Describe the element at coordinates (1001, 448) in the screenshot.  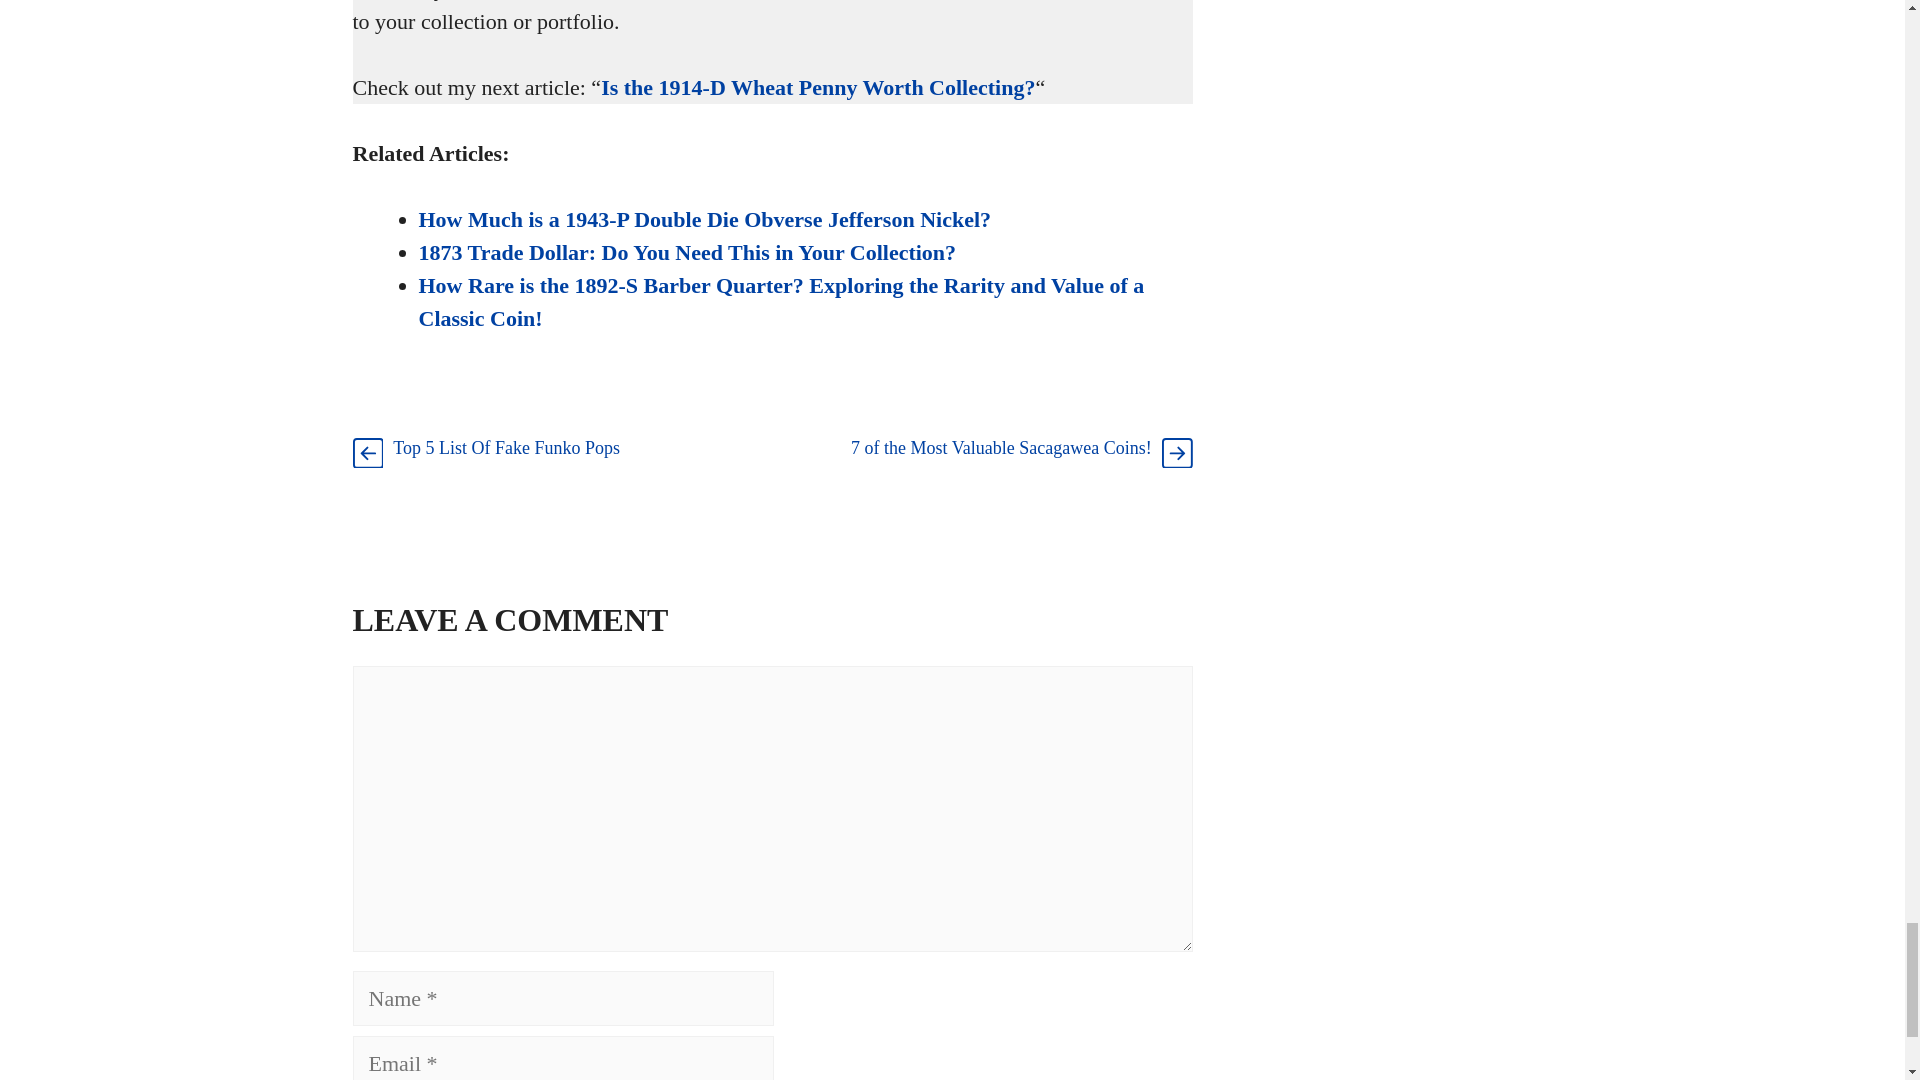
I see `7 of the Most Valuable Sacagawea Coins!` at that location.